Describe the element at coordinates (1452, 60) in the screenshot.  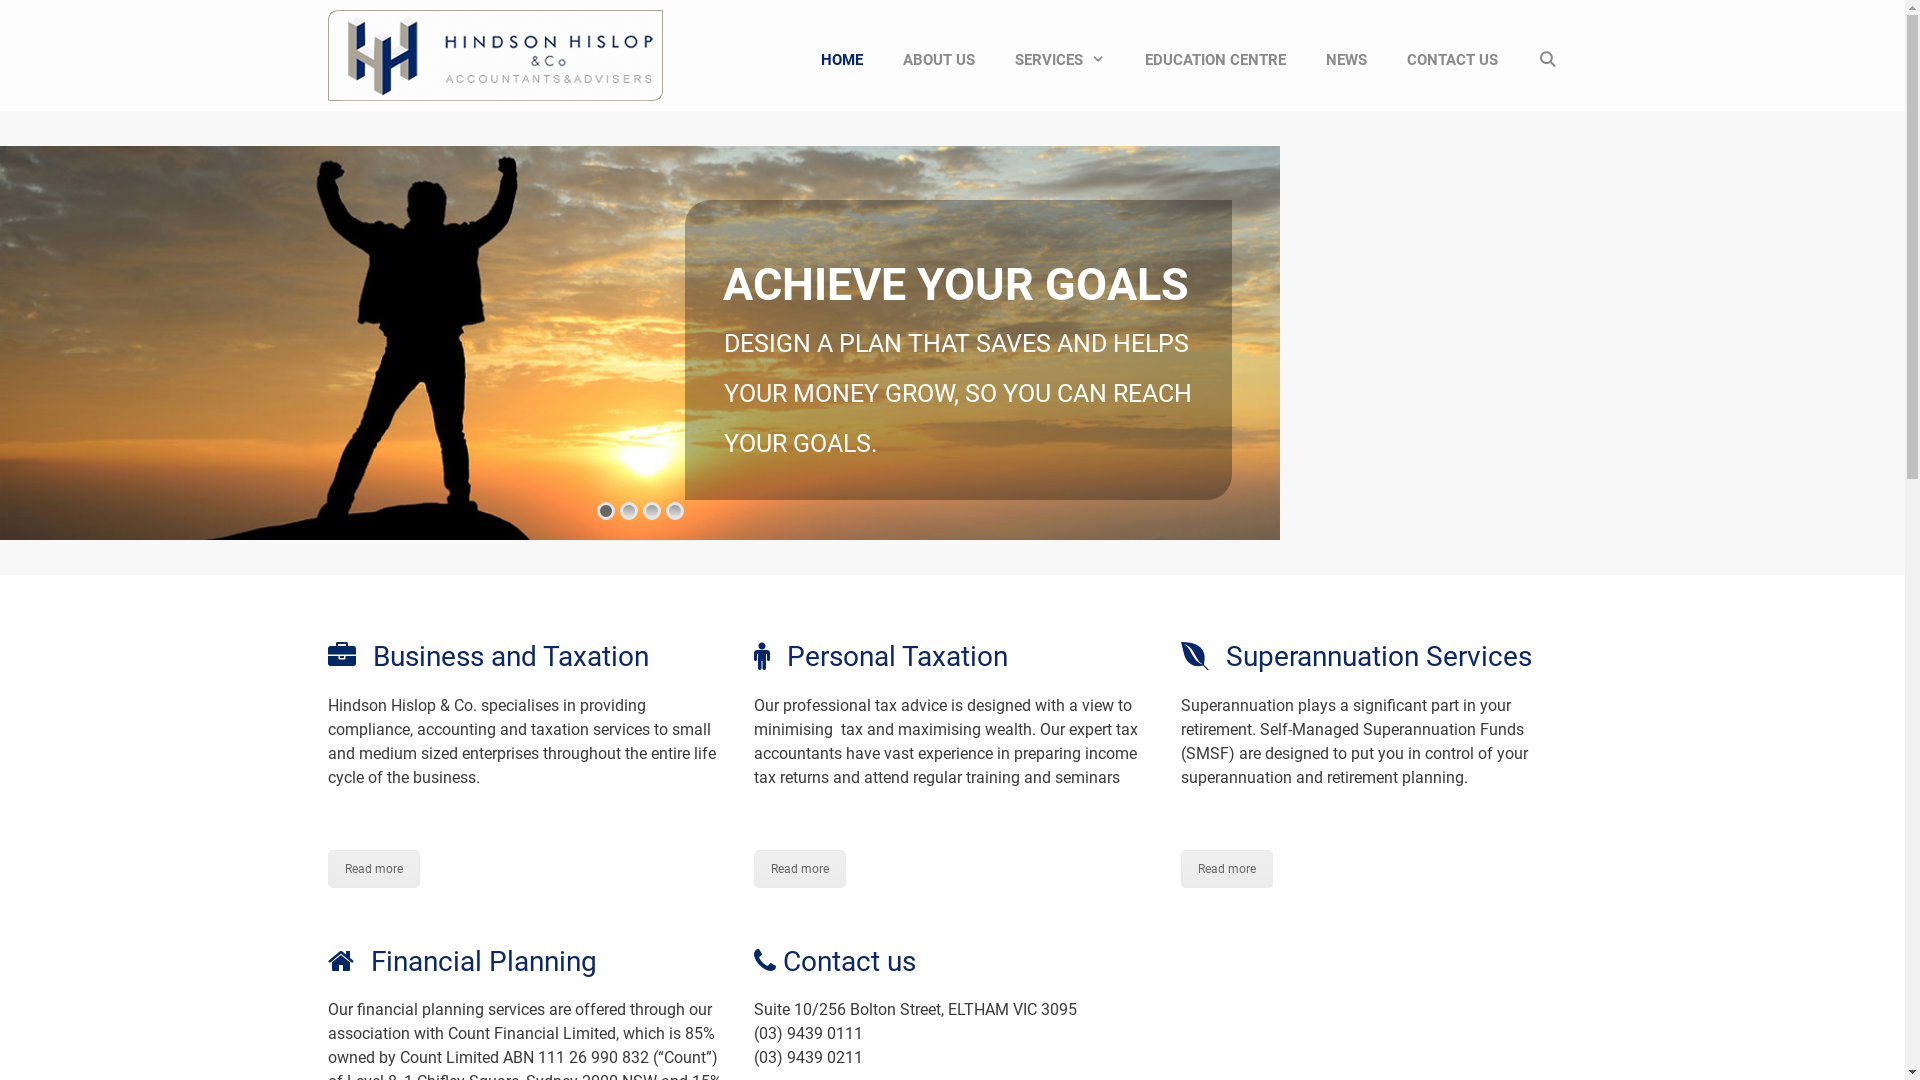
I see `CONTACT US` at that location.